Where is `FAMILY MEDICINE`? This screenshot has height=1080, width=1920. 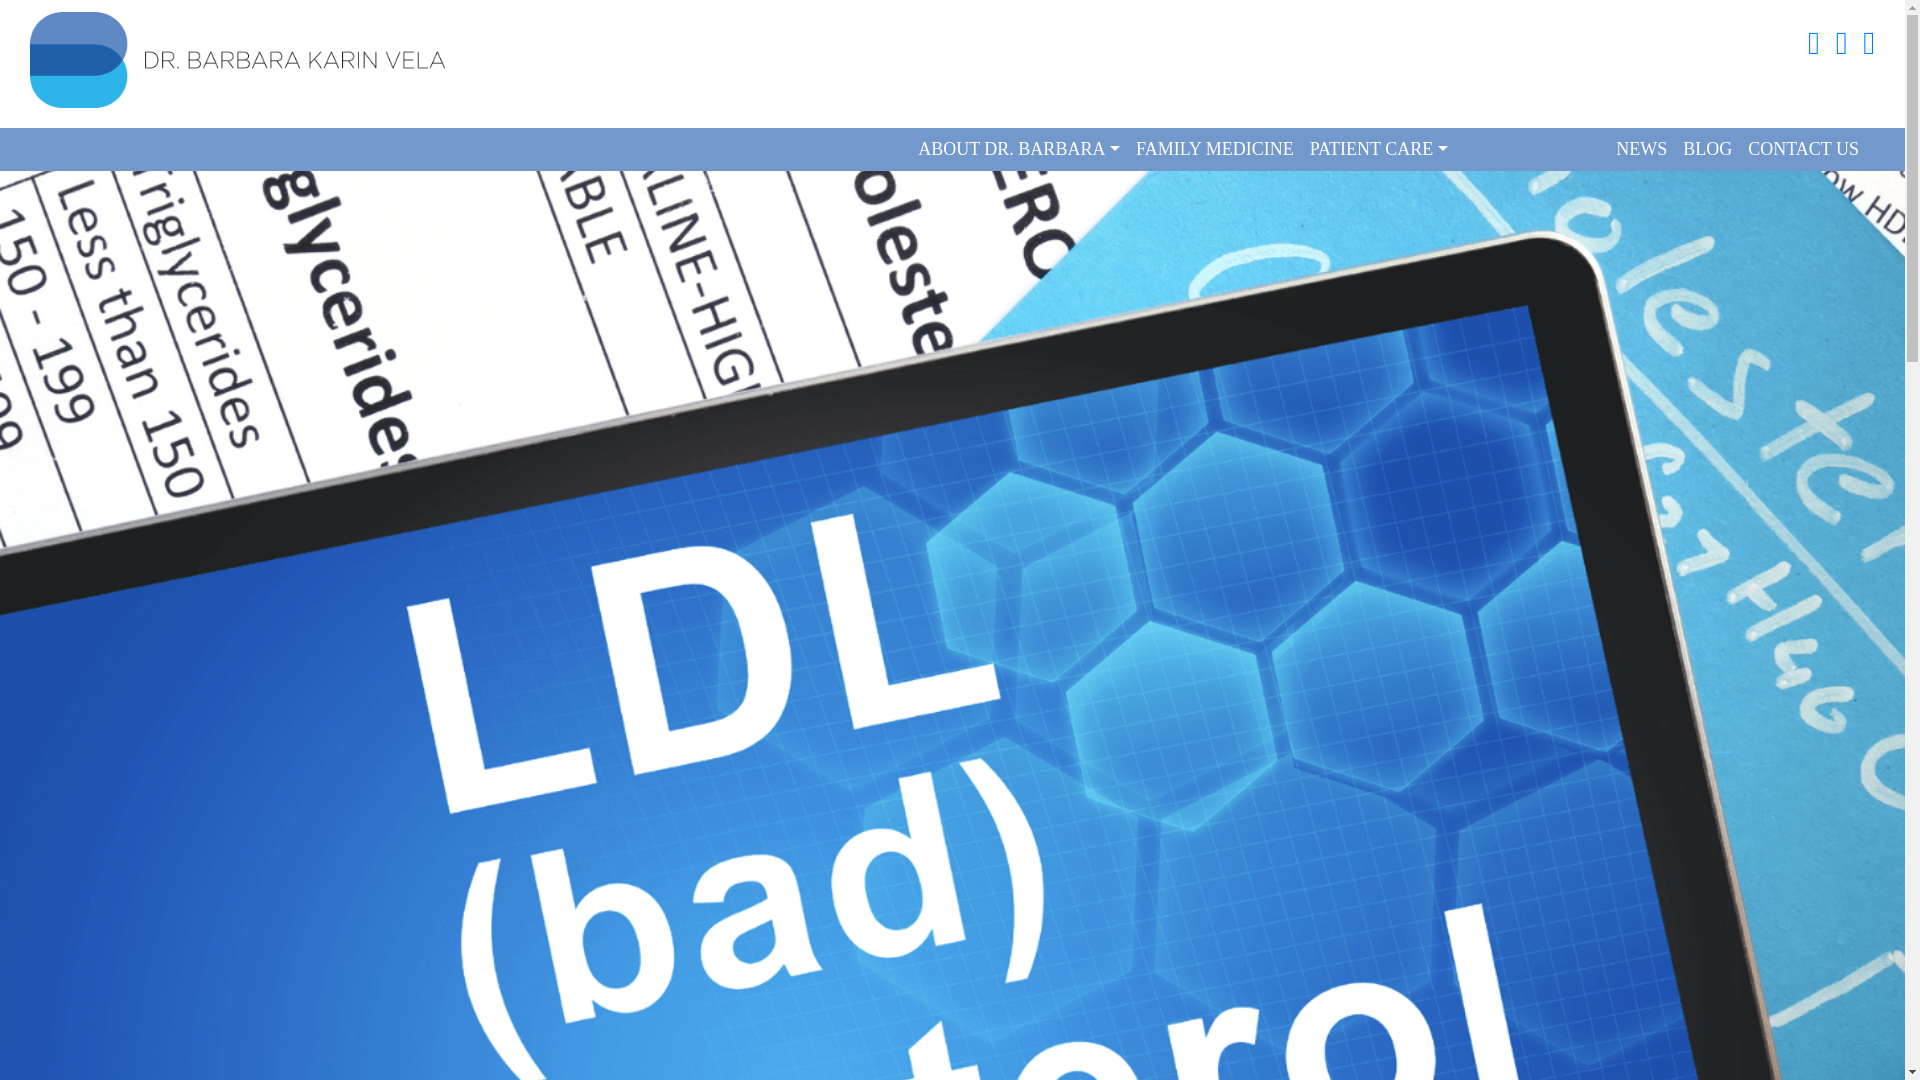
FAMILY MEDICINE is located at coordinates (1214, 149).